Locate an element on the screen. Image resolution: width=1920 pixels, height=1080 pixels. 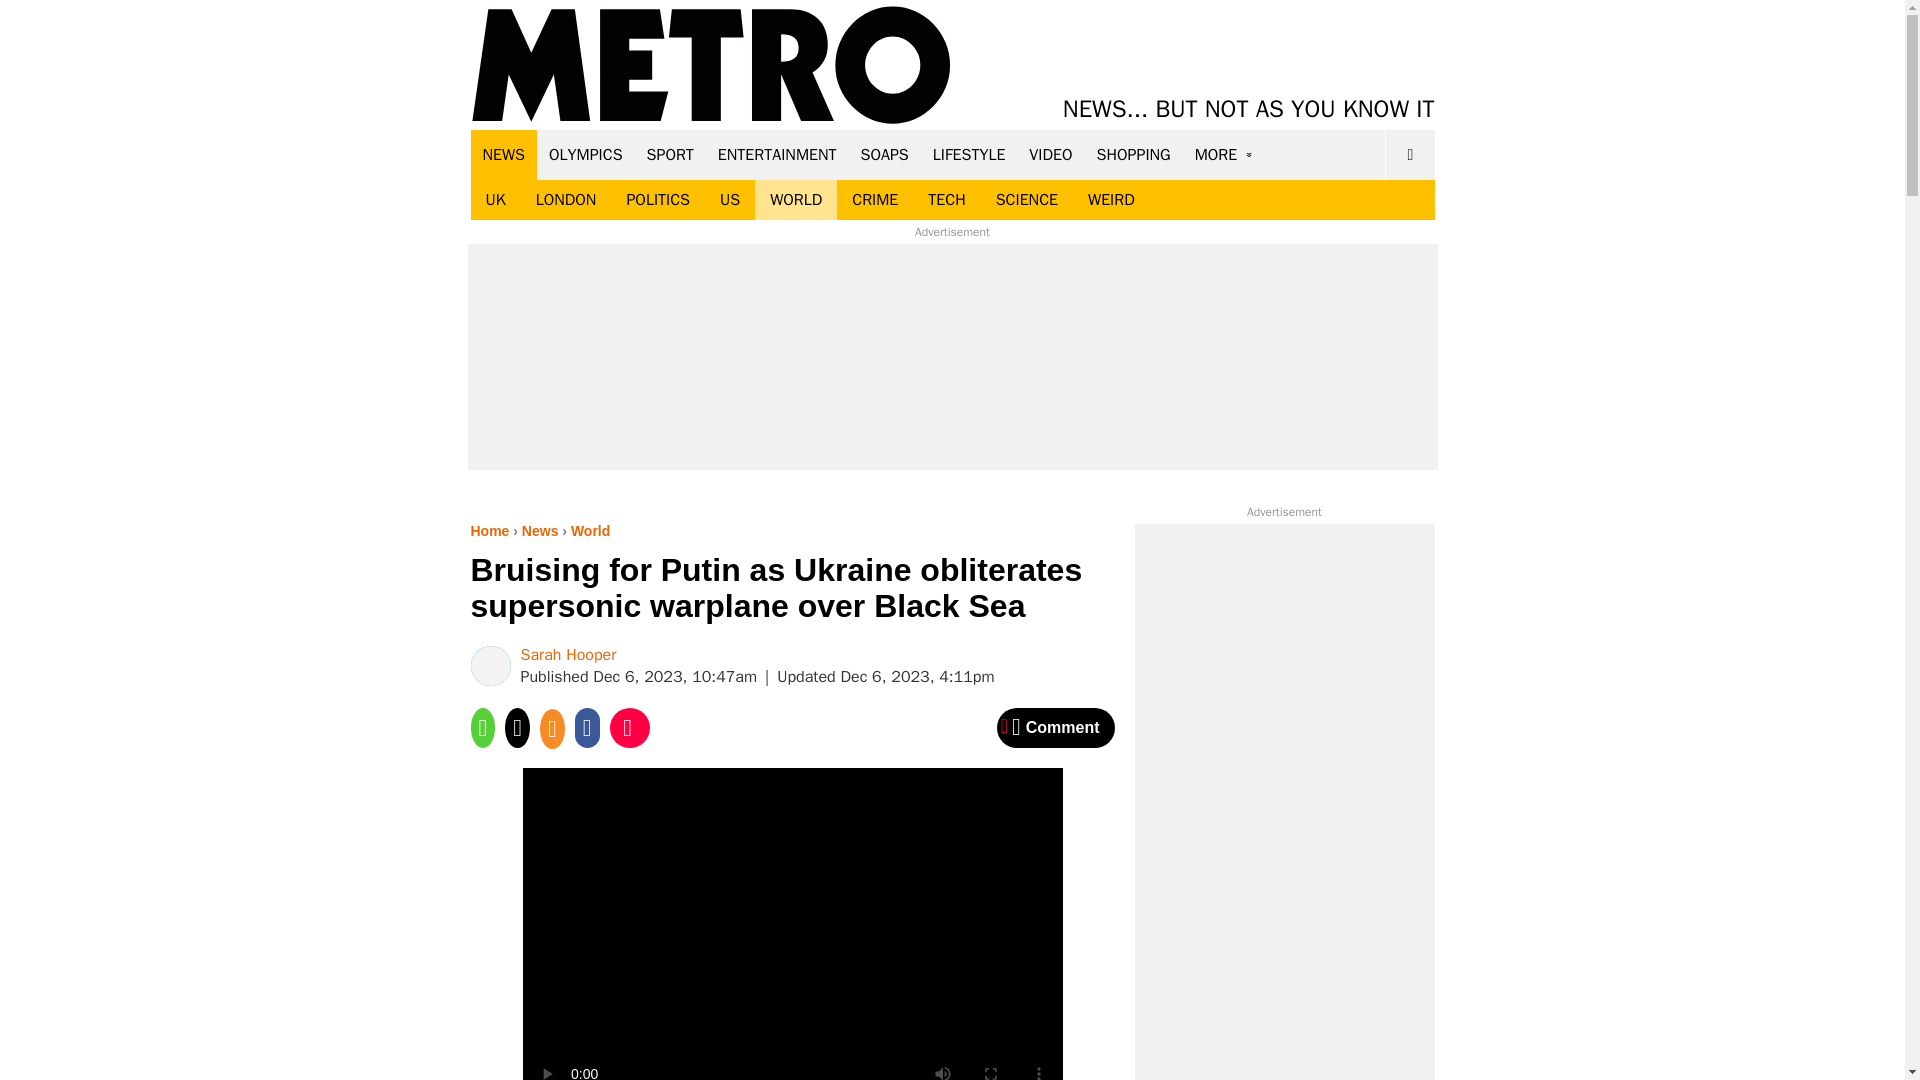
SCIENCE is located at coordinates (1027, 200).